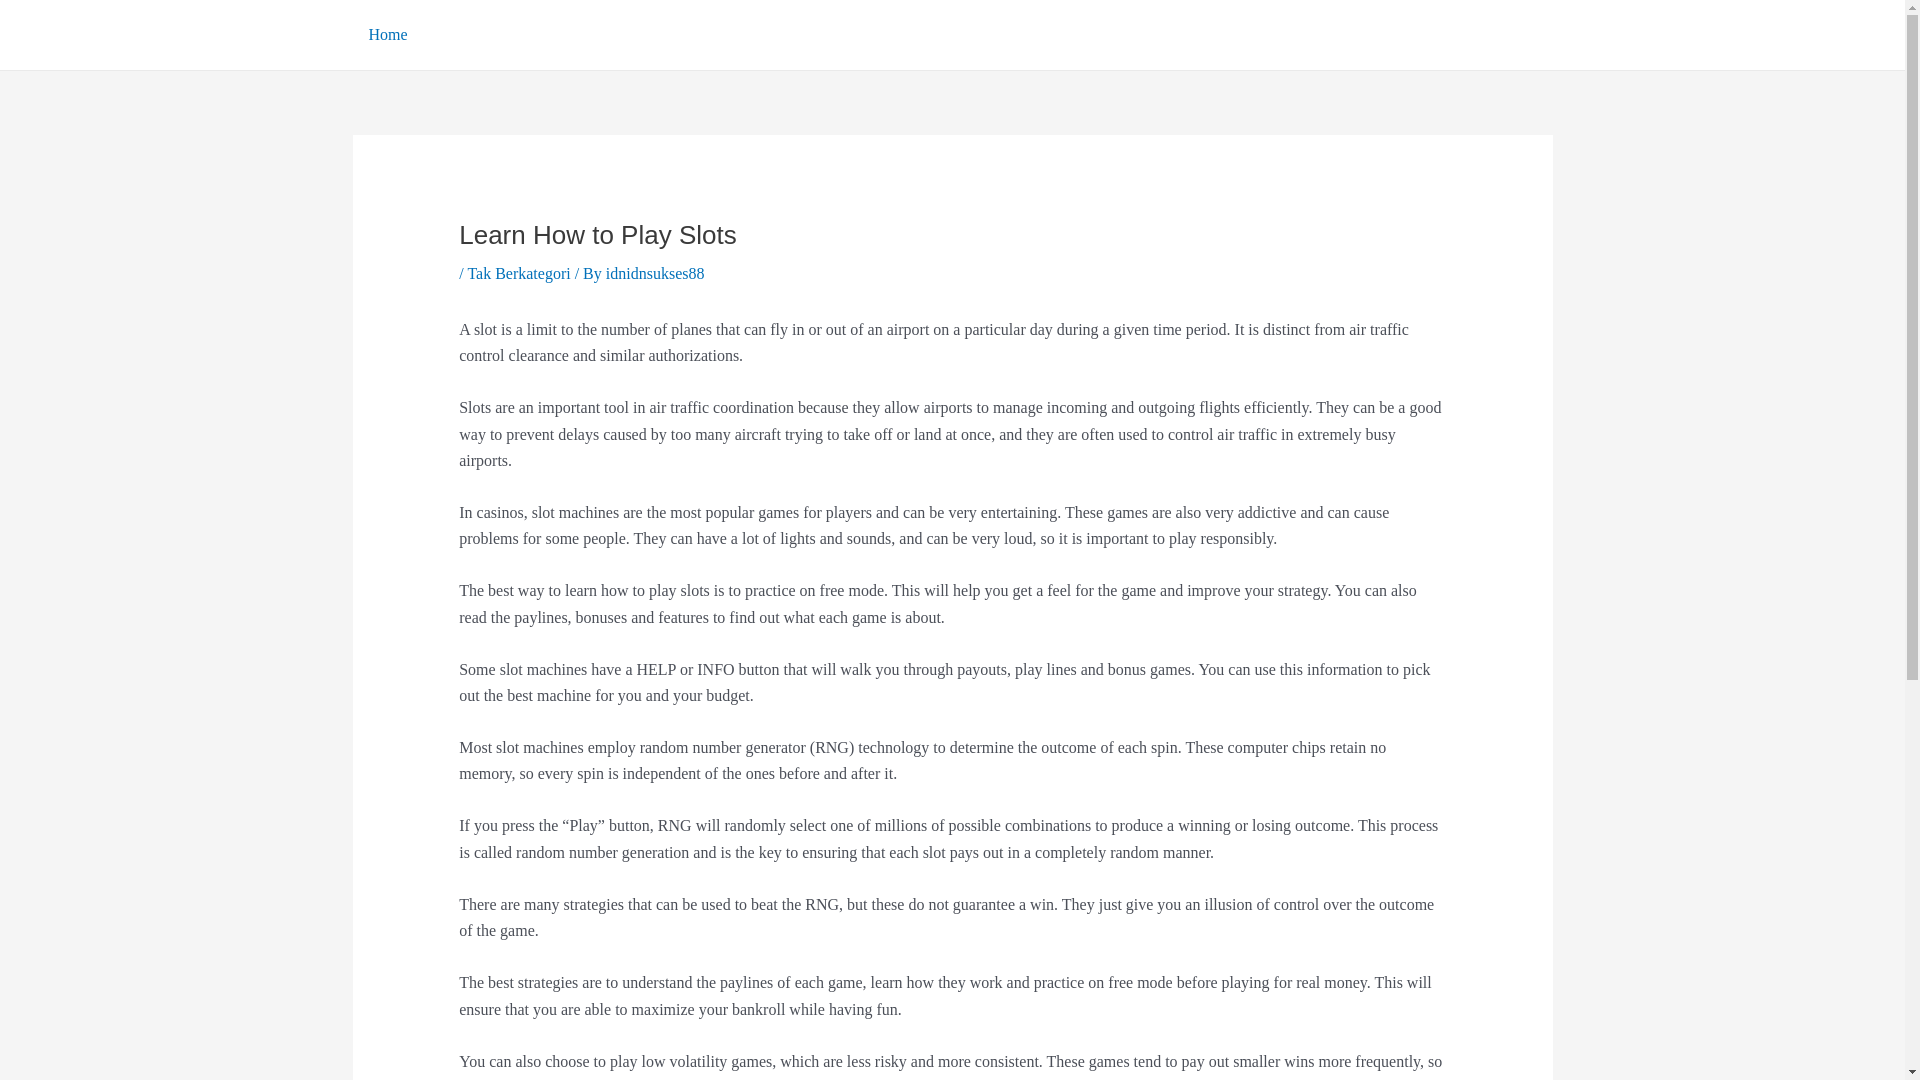 This screenshot has height=1080, width=1920. What do you see at coordinates (518, 272) in the screenshot?
I see `Tak Berkategori` at bounding box center [518, 272].